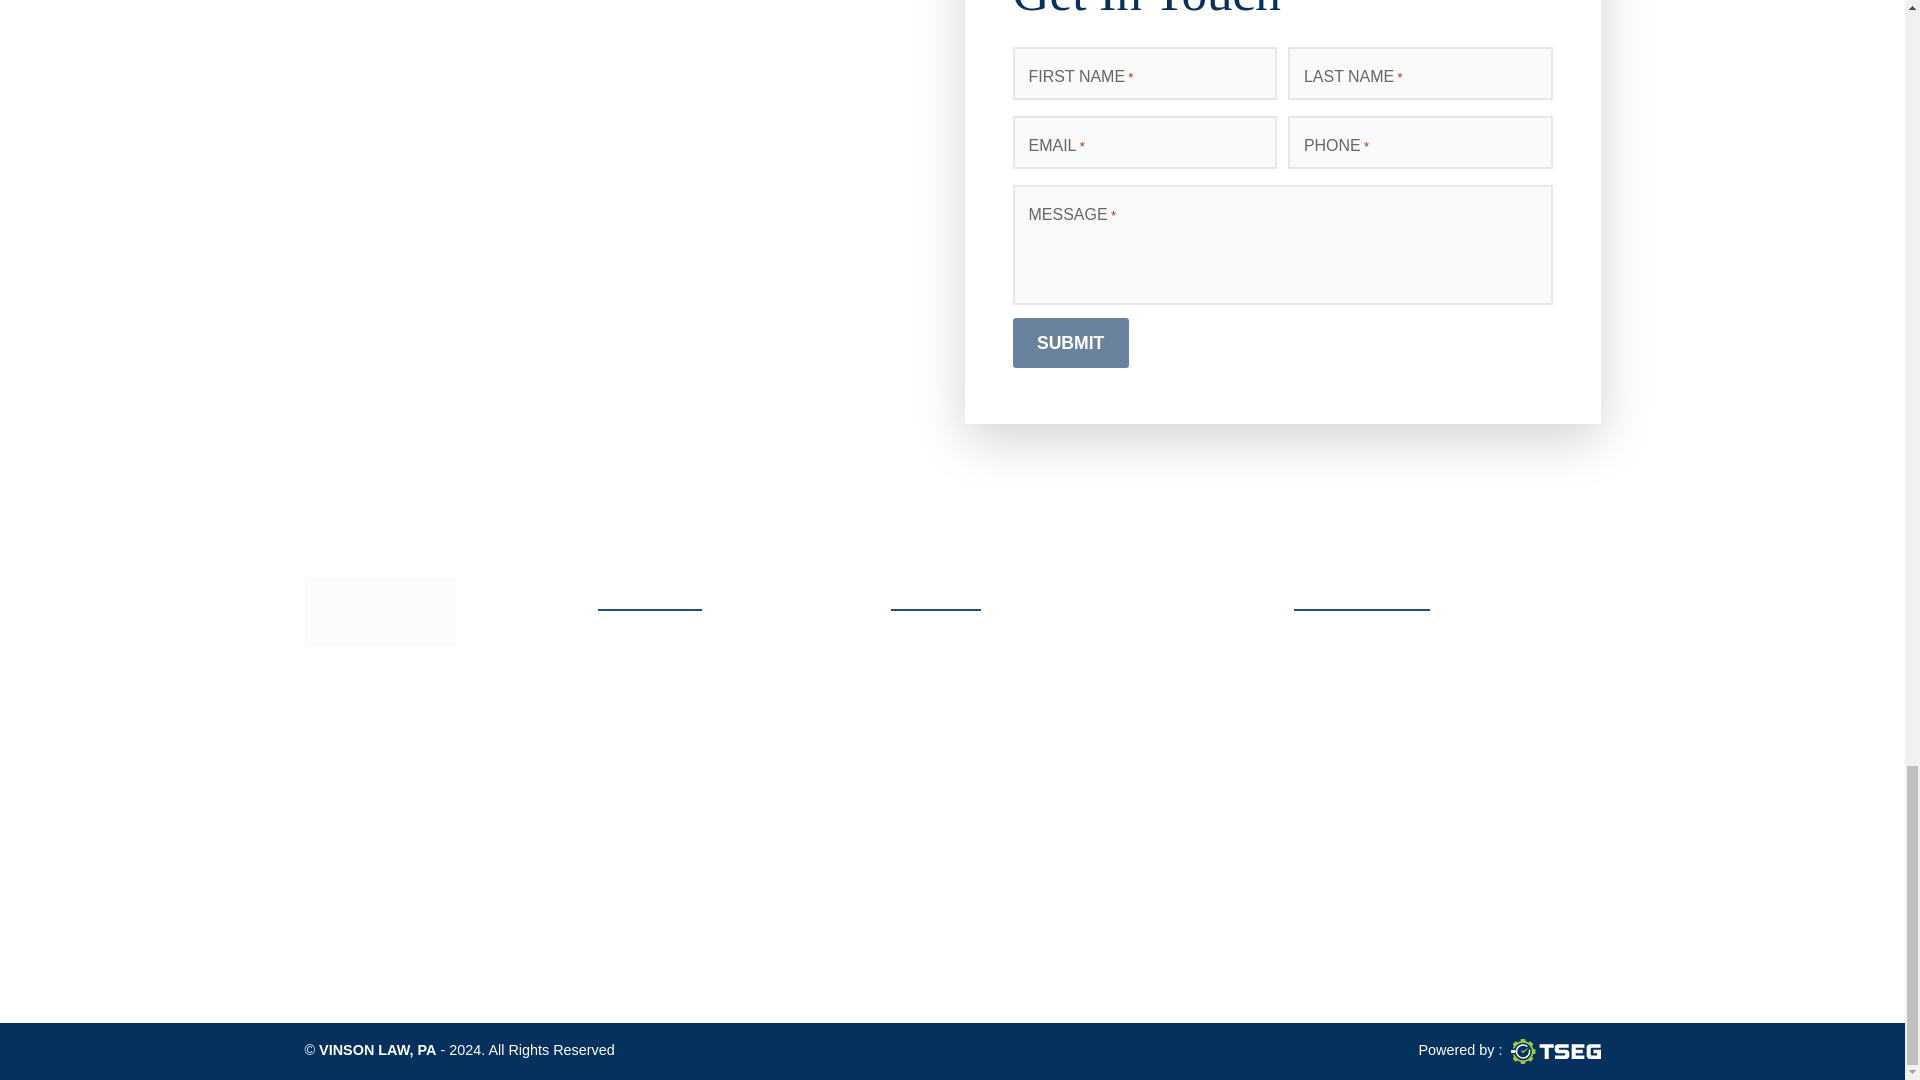 The height and width of the screenshot is (1080, 1920). Describe the element at coordinates (1070, 342) in the screenshot. I see `Submit` at that location.